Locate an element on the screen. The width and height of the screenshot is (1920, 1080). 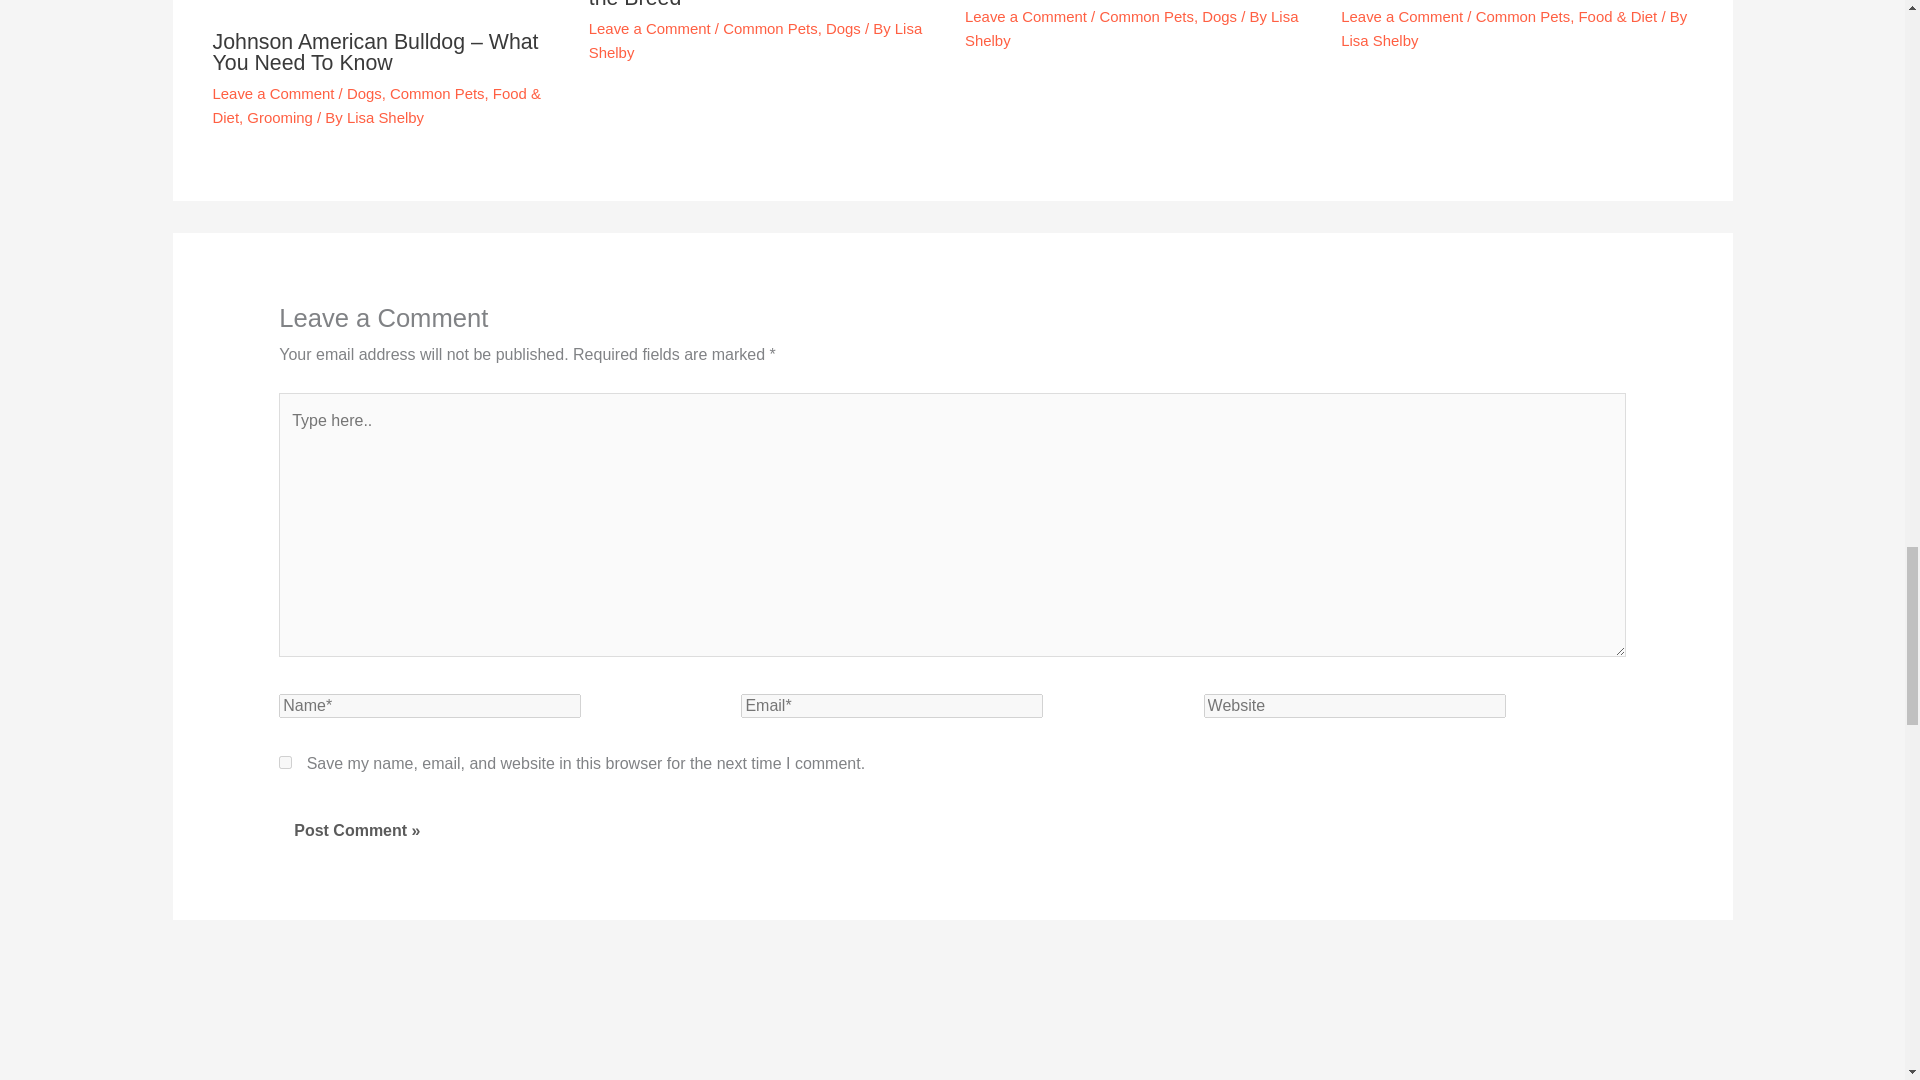
Johnson American Bulldog - What You Need To Know 4 is located at coordinates (386, 8).